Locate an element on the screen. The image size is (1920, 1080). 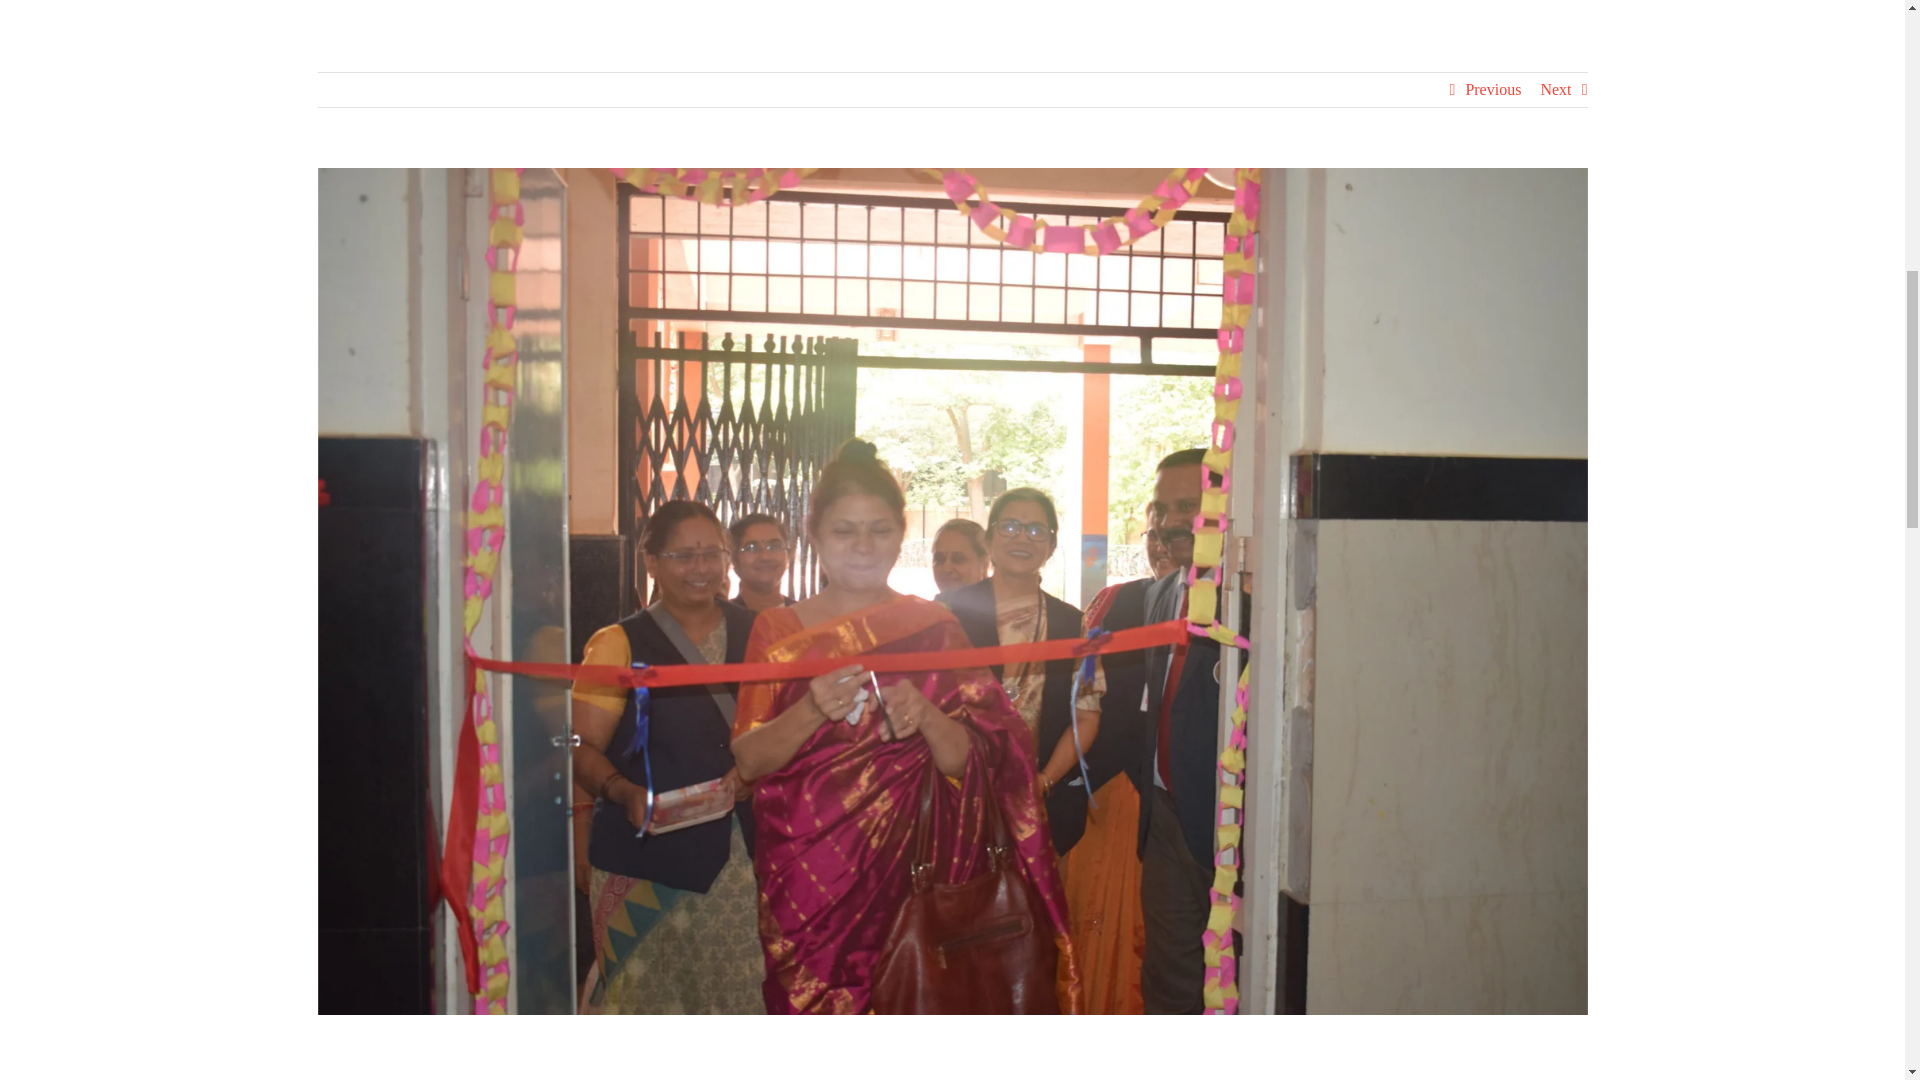
Next is located at coordinates (1554, 90).